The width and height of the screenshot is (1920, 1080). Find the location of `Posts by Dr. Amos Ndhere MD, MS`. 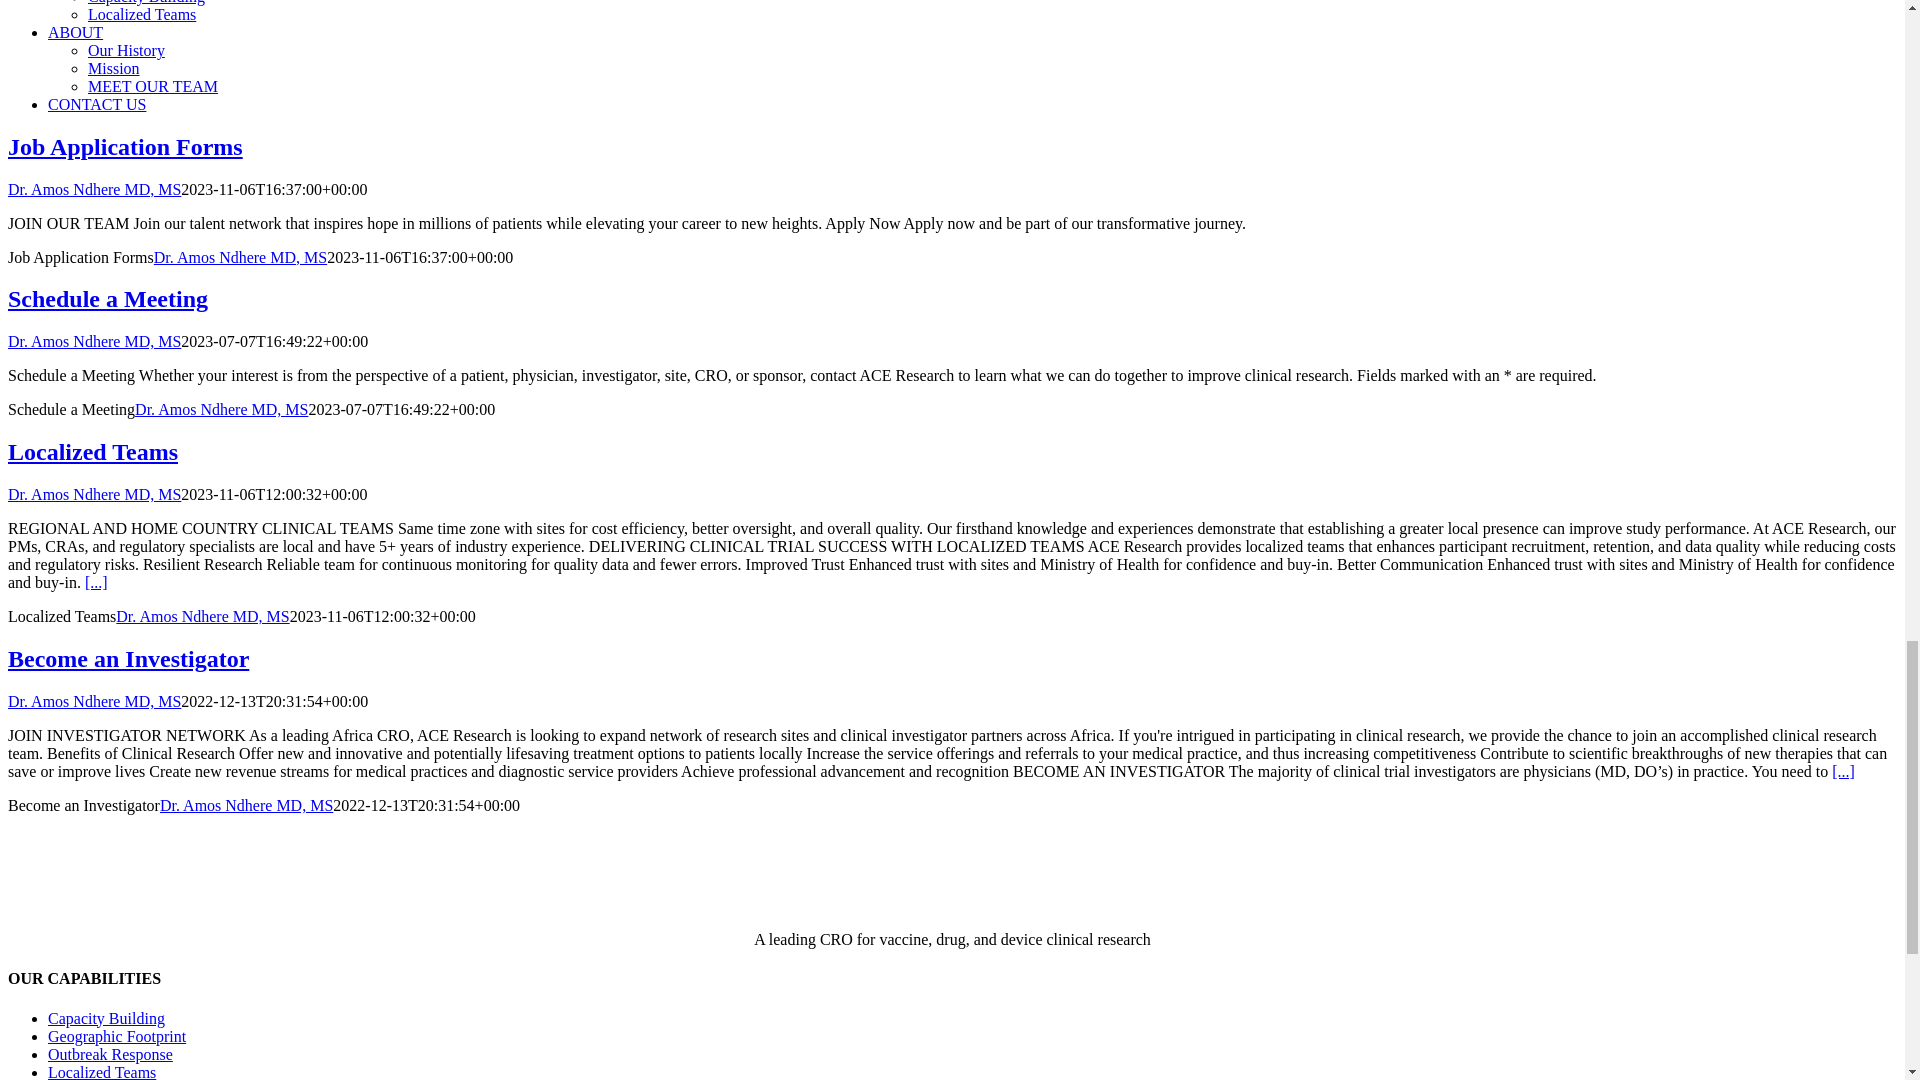

Posts by Dr. Amos Ndhere MD, MS is located at coordinates (94, 189).